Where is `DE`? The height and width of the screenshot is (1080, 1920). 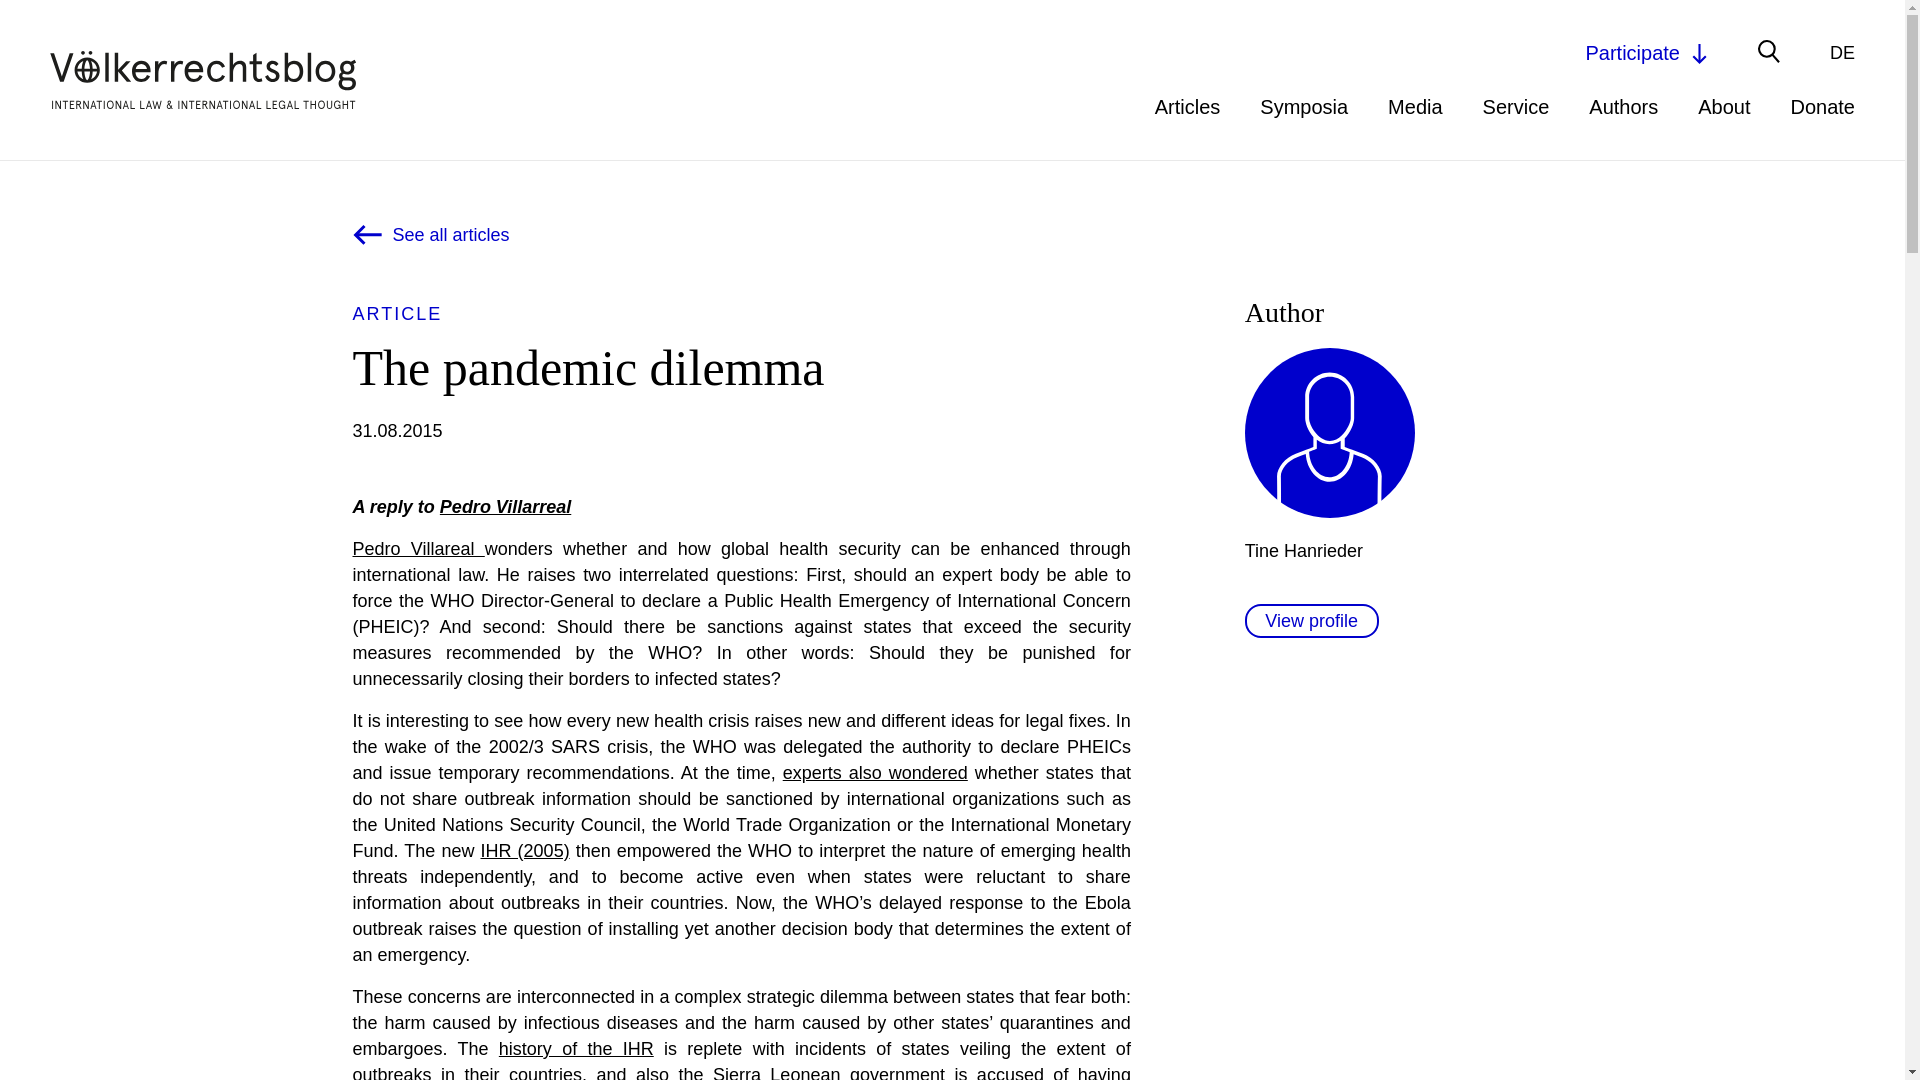 DE is located at coordinates (1842, 52).